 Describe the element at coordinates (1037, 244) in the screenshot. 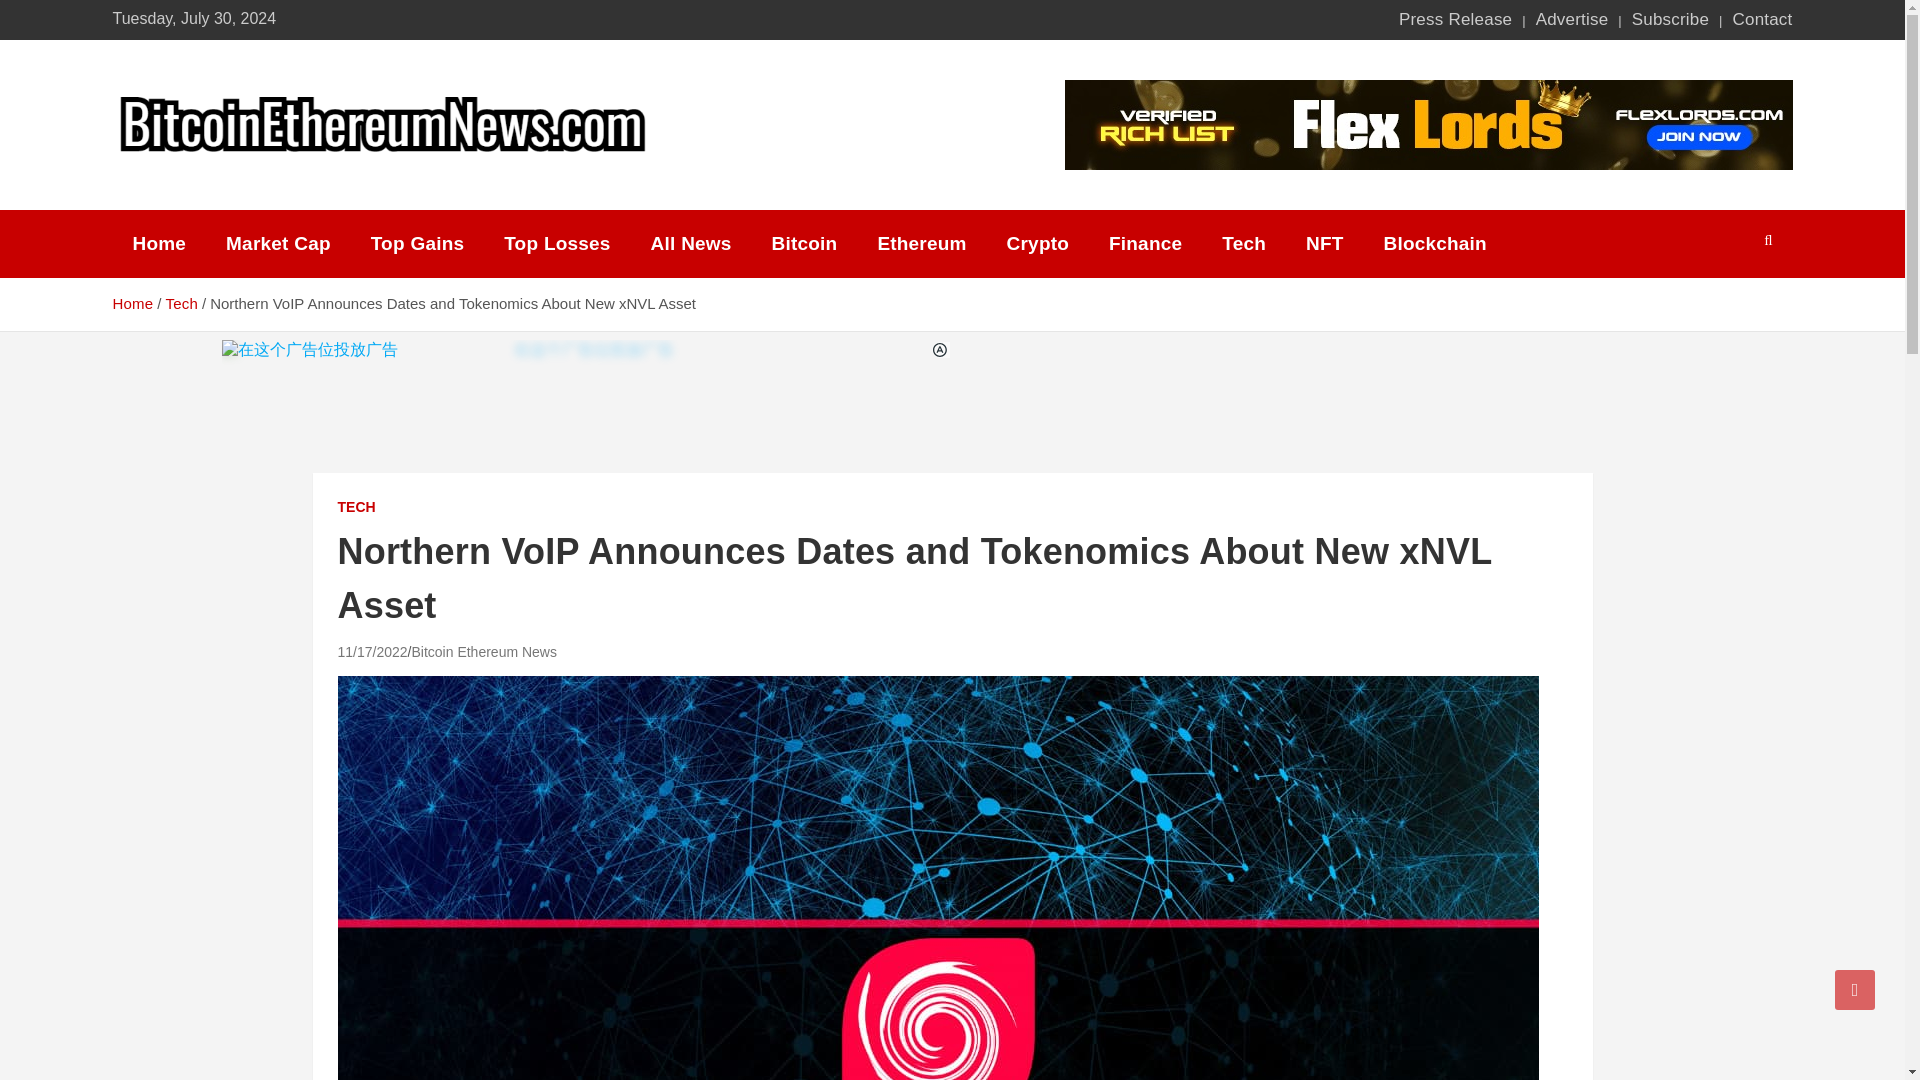

I see `Crypto News Articles` at that location.